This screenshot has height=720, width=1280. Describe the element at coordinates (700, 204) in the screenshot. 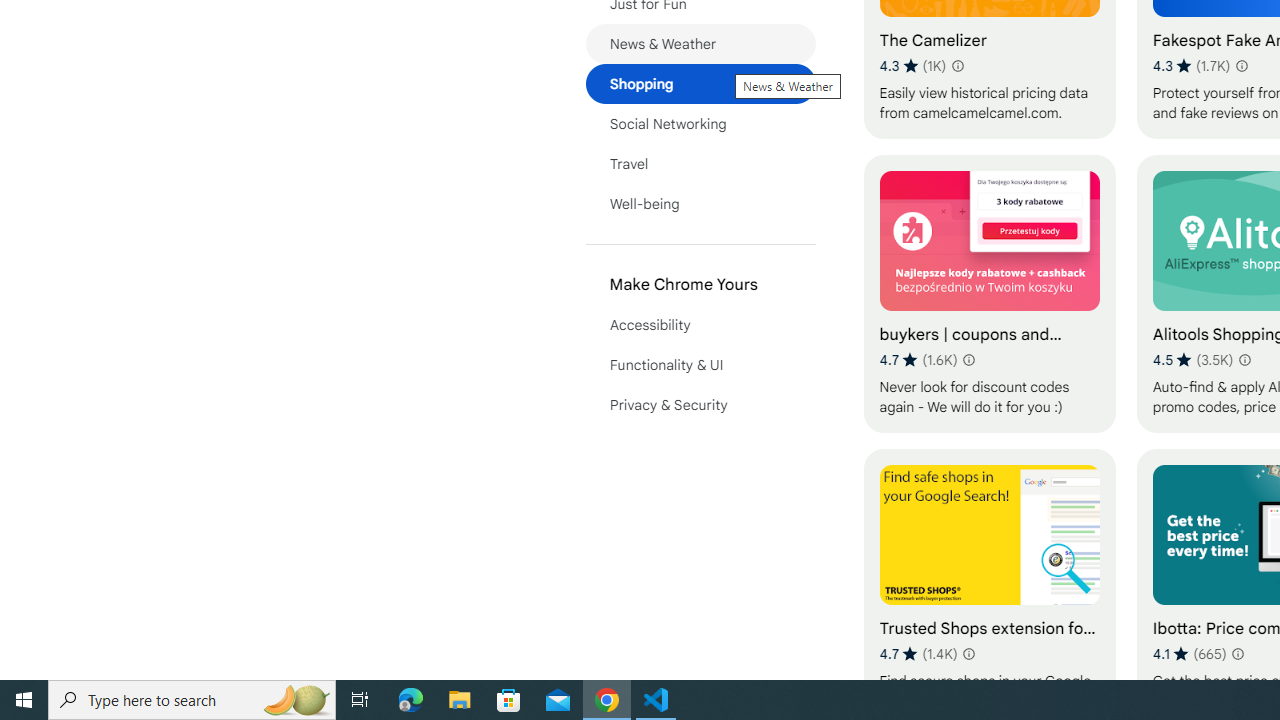

I see `Well-being` at that location.